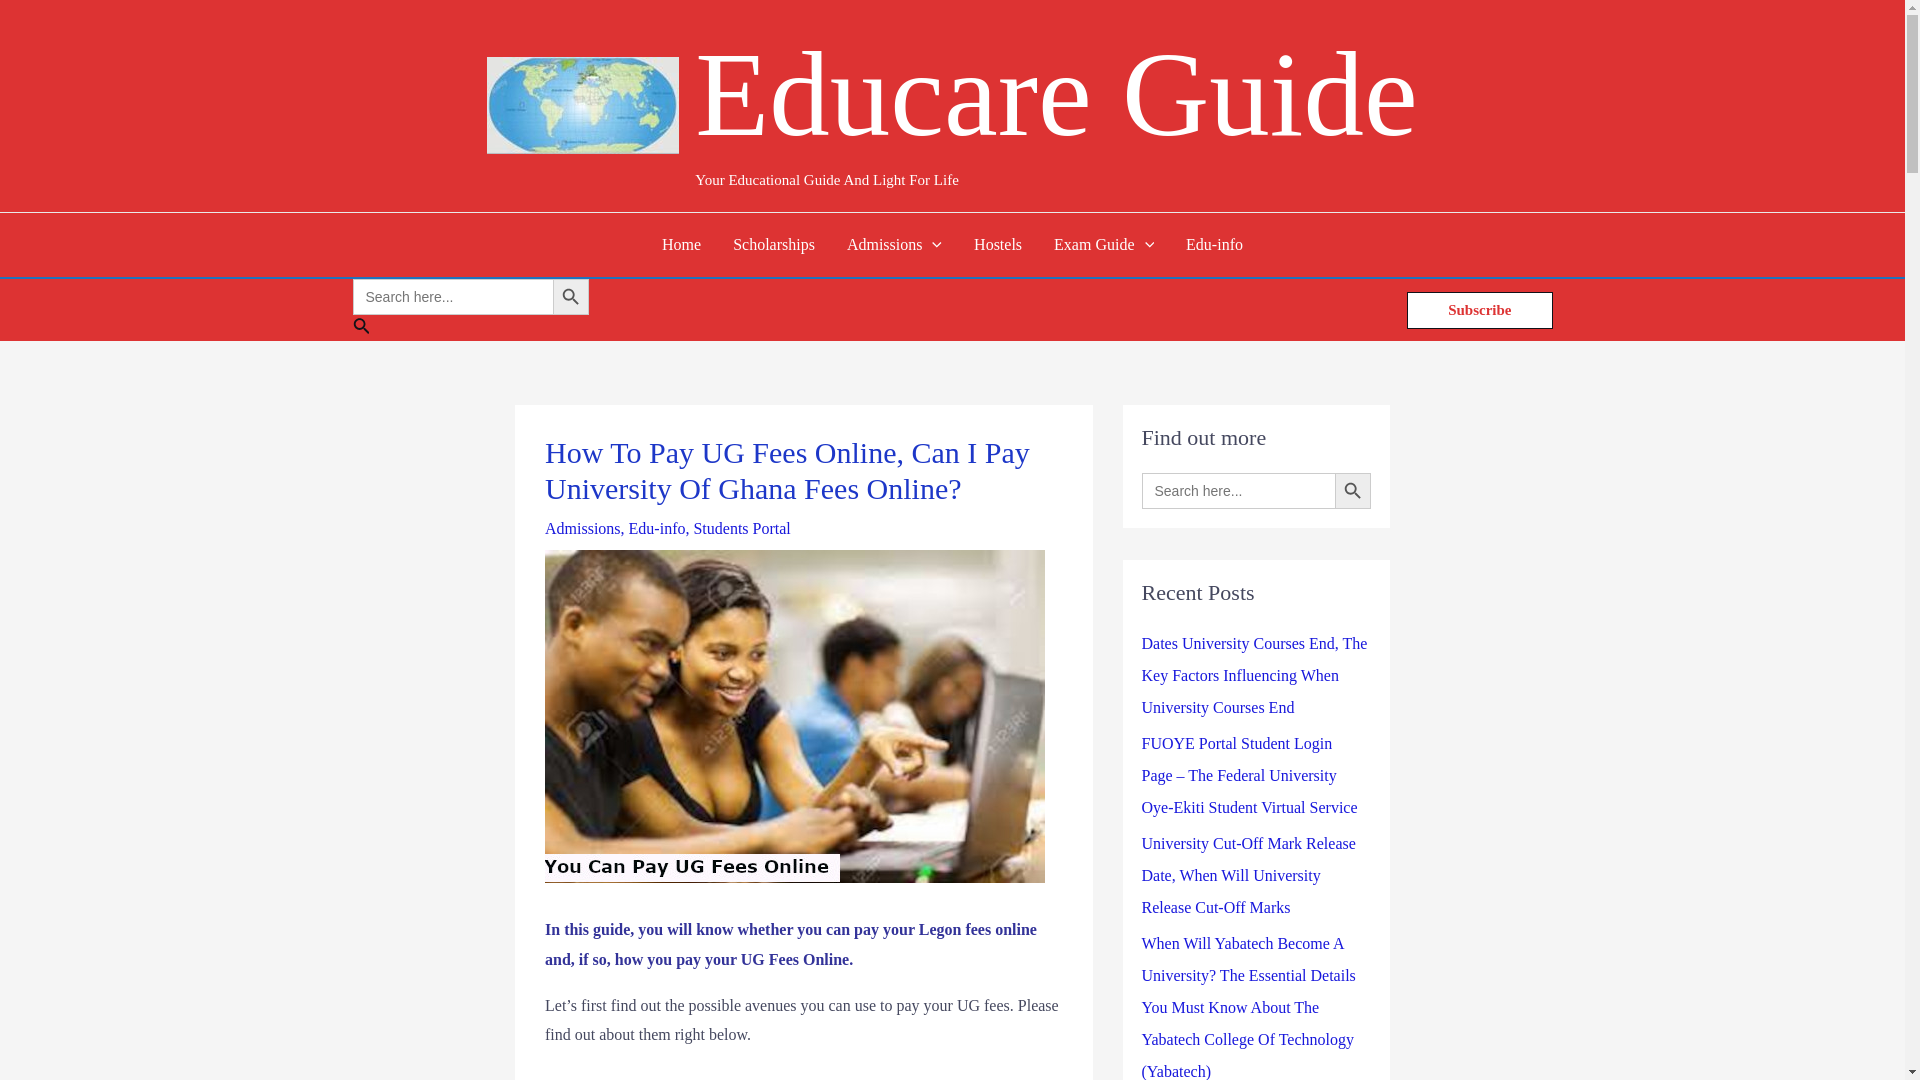 The width and height of the screenshot is (1920, 1080). Describe the element at coordinates (1056, 94) in the screenshot. I see `Educare Guide` at that location.